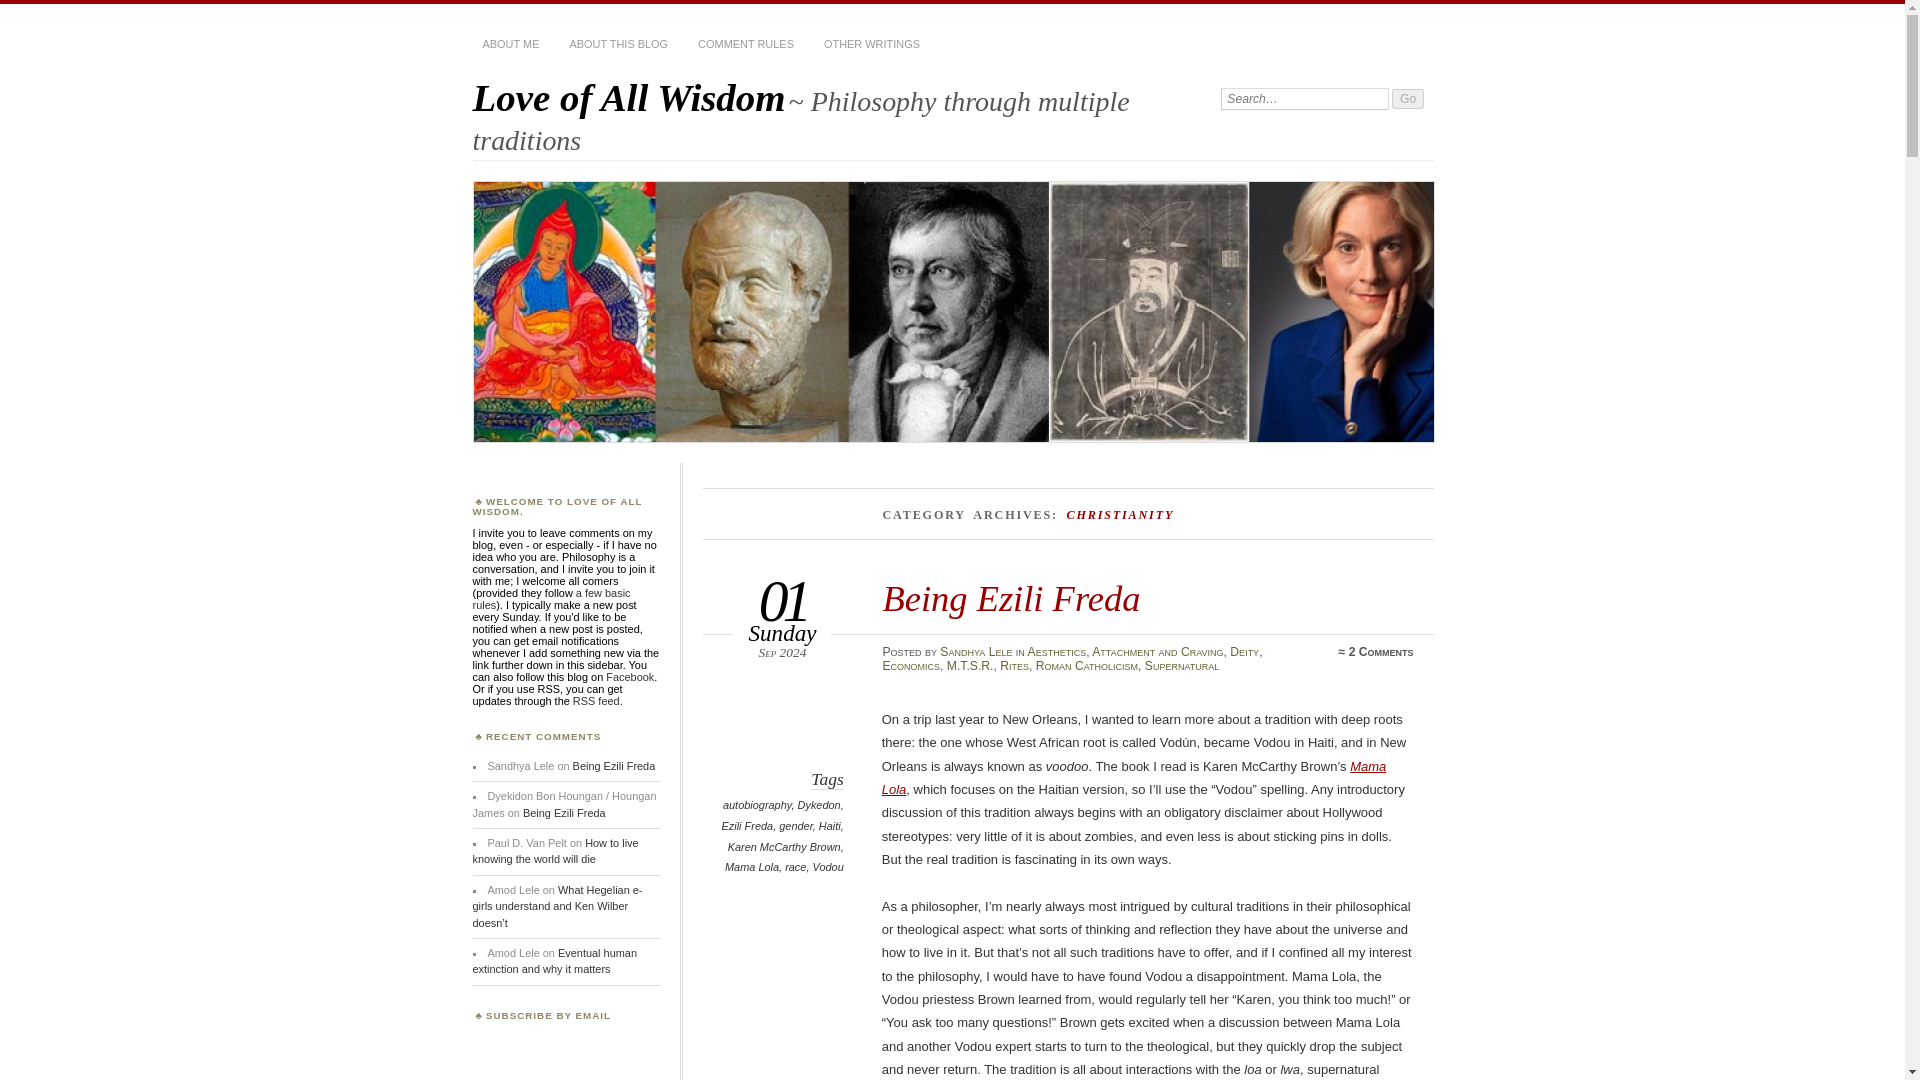 Image resolution: width=1920 pixels, height=1080 pixels. What do you see at coordinates (976, 651) in the screenshot?
I see `View all posts by Sandhya Lele` at bounding box center [976, 651].